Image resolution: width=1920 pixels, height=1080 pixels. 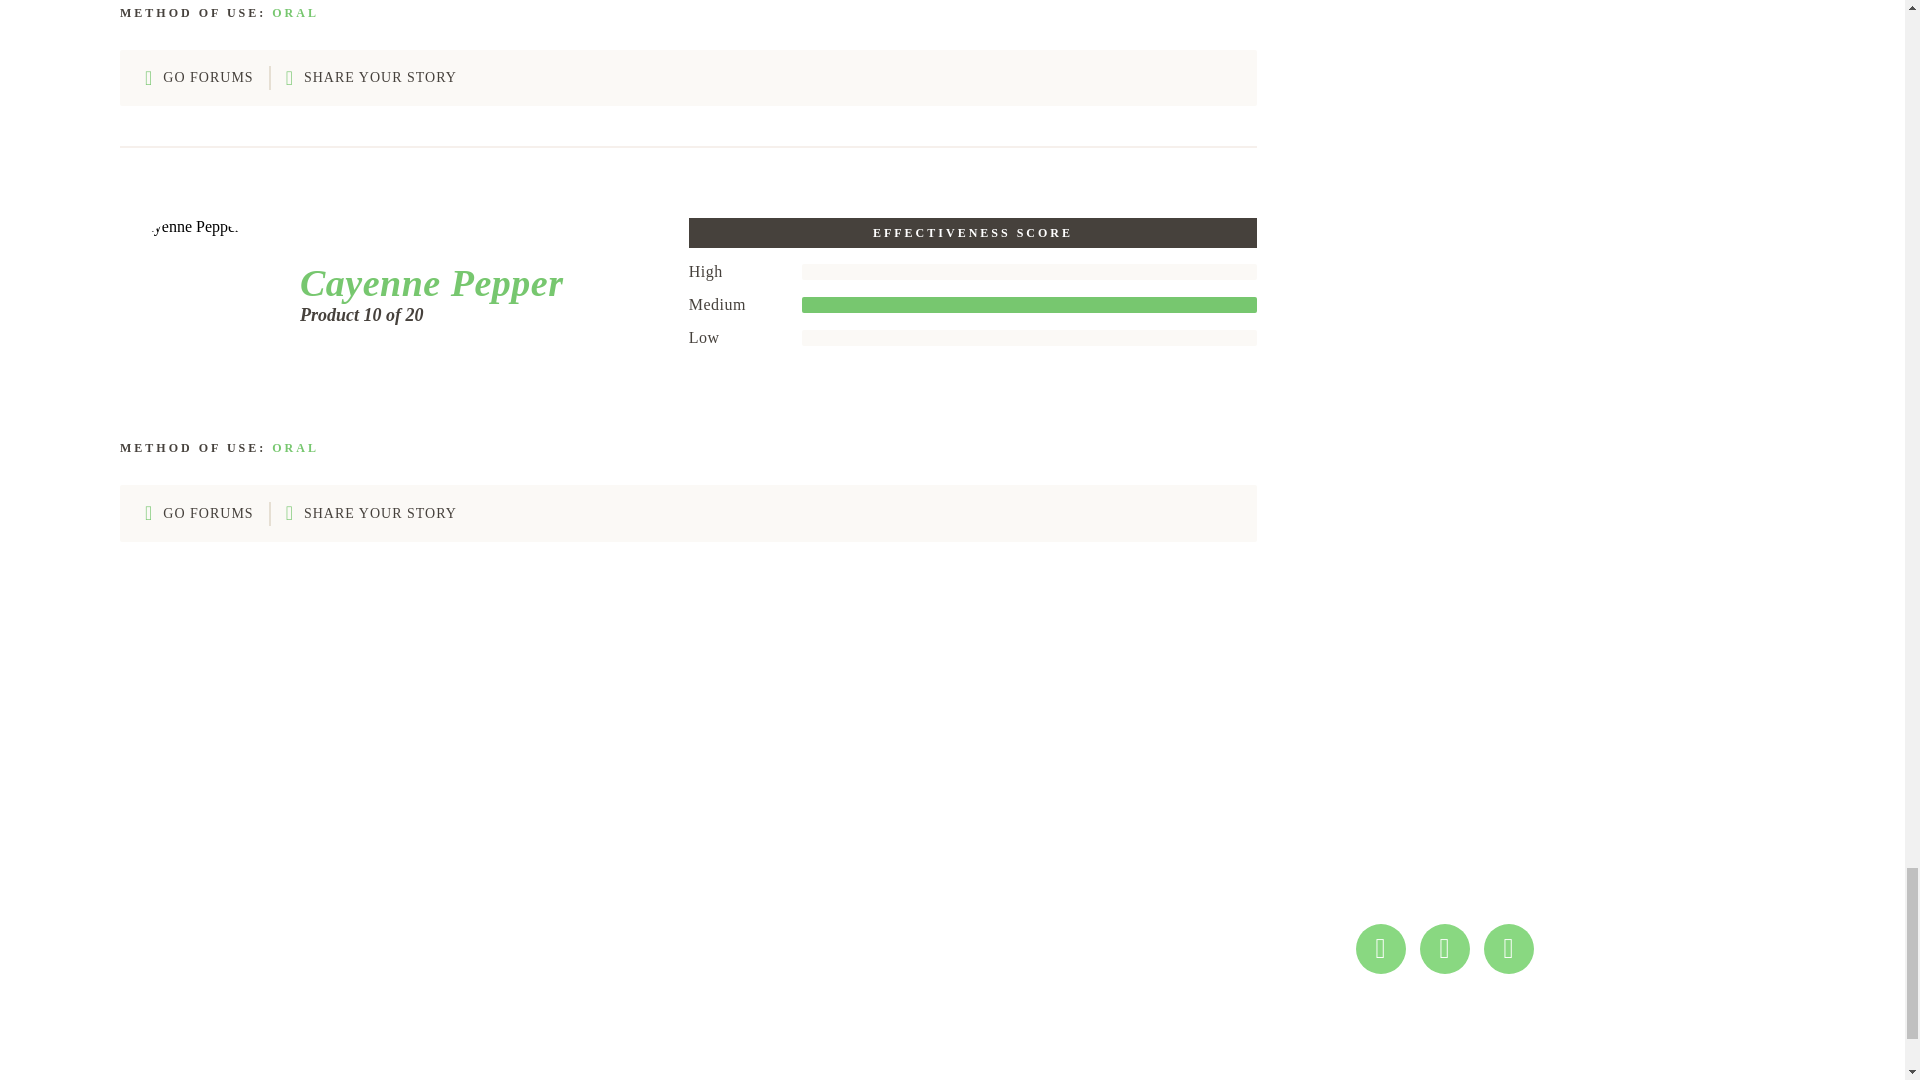 What do you see at coordinates (371, 513) in the screenshot?
I see `SHARE YOUR STORY` at bounding box center [371, 513].